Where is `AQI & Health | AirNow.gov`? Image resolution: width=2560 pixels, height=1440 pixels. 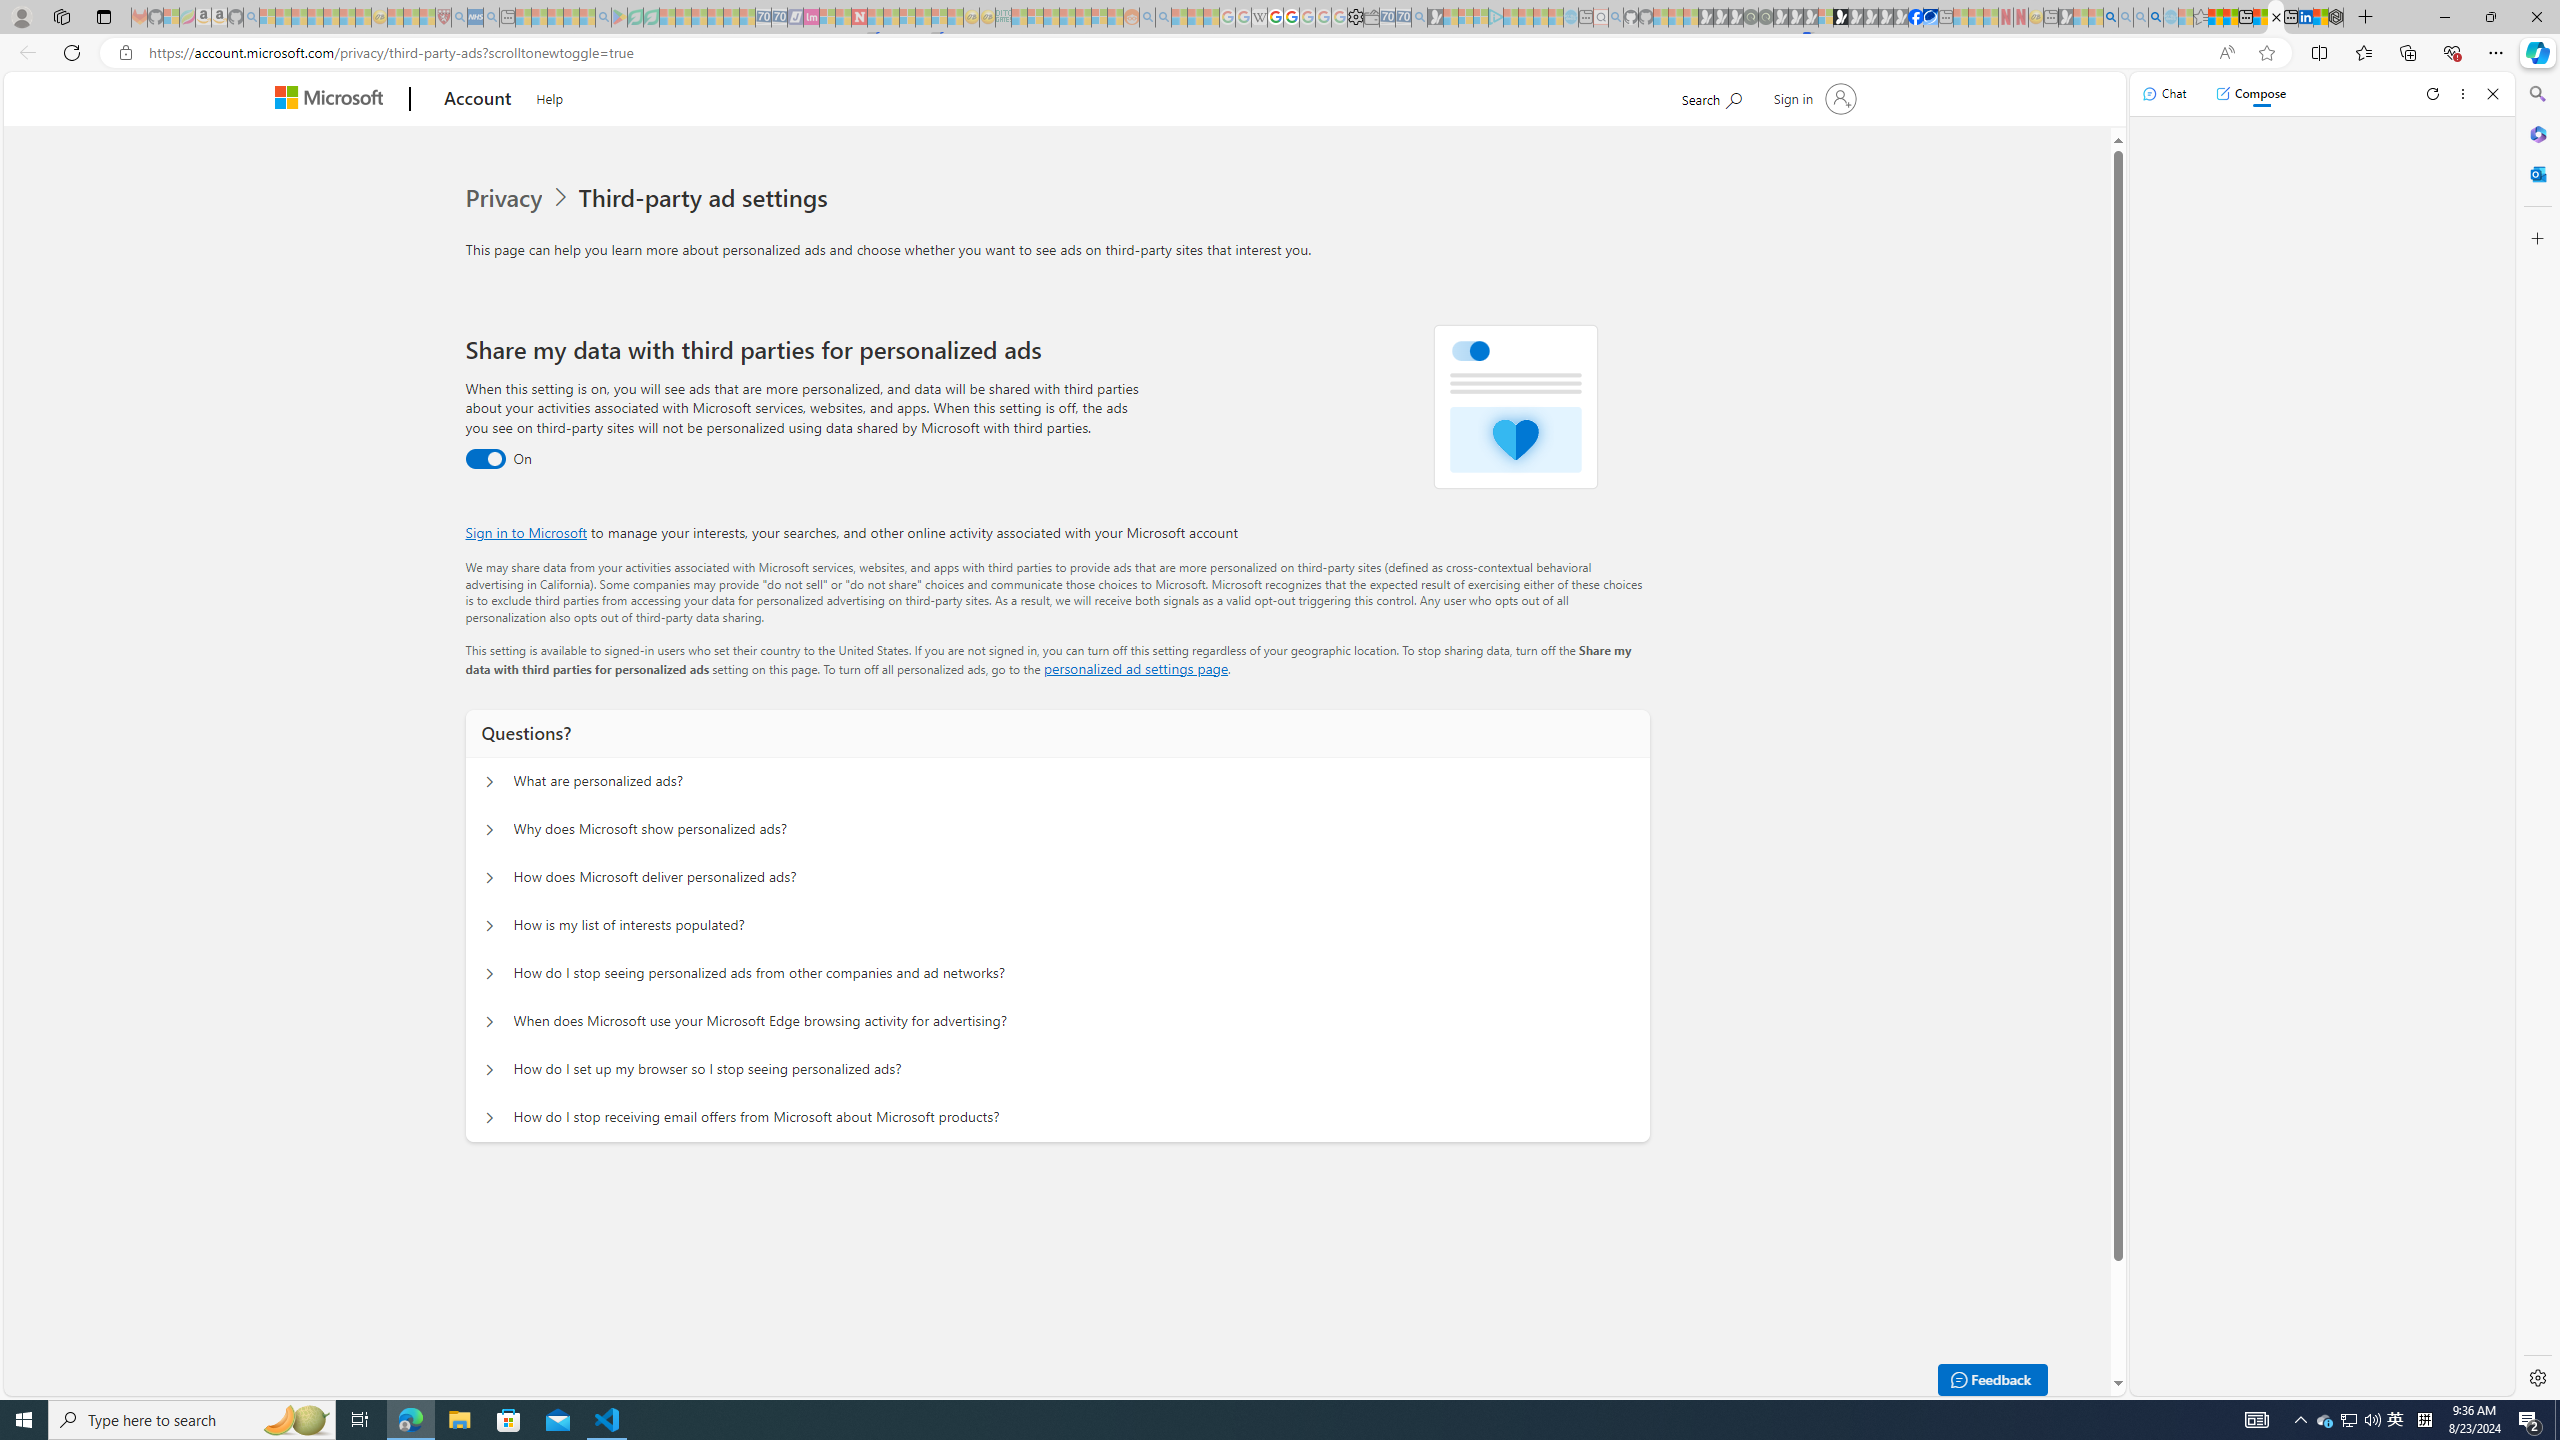 AQI & Health | AirNow.gov is located at coordinates (1931, 17).